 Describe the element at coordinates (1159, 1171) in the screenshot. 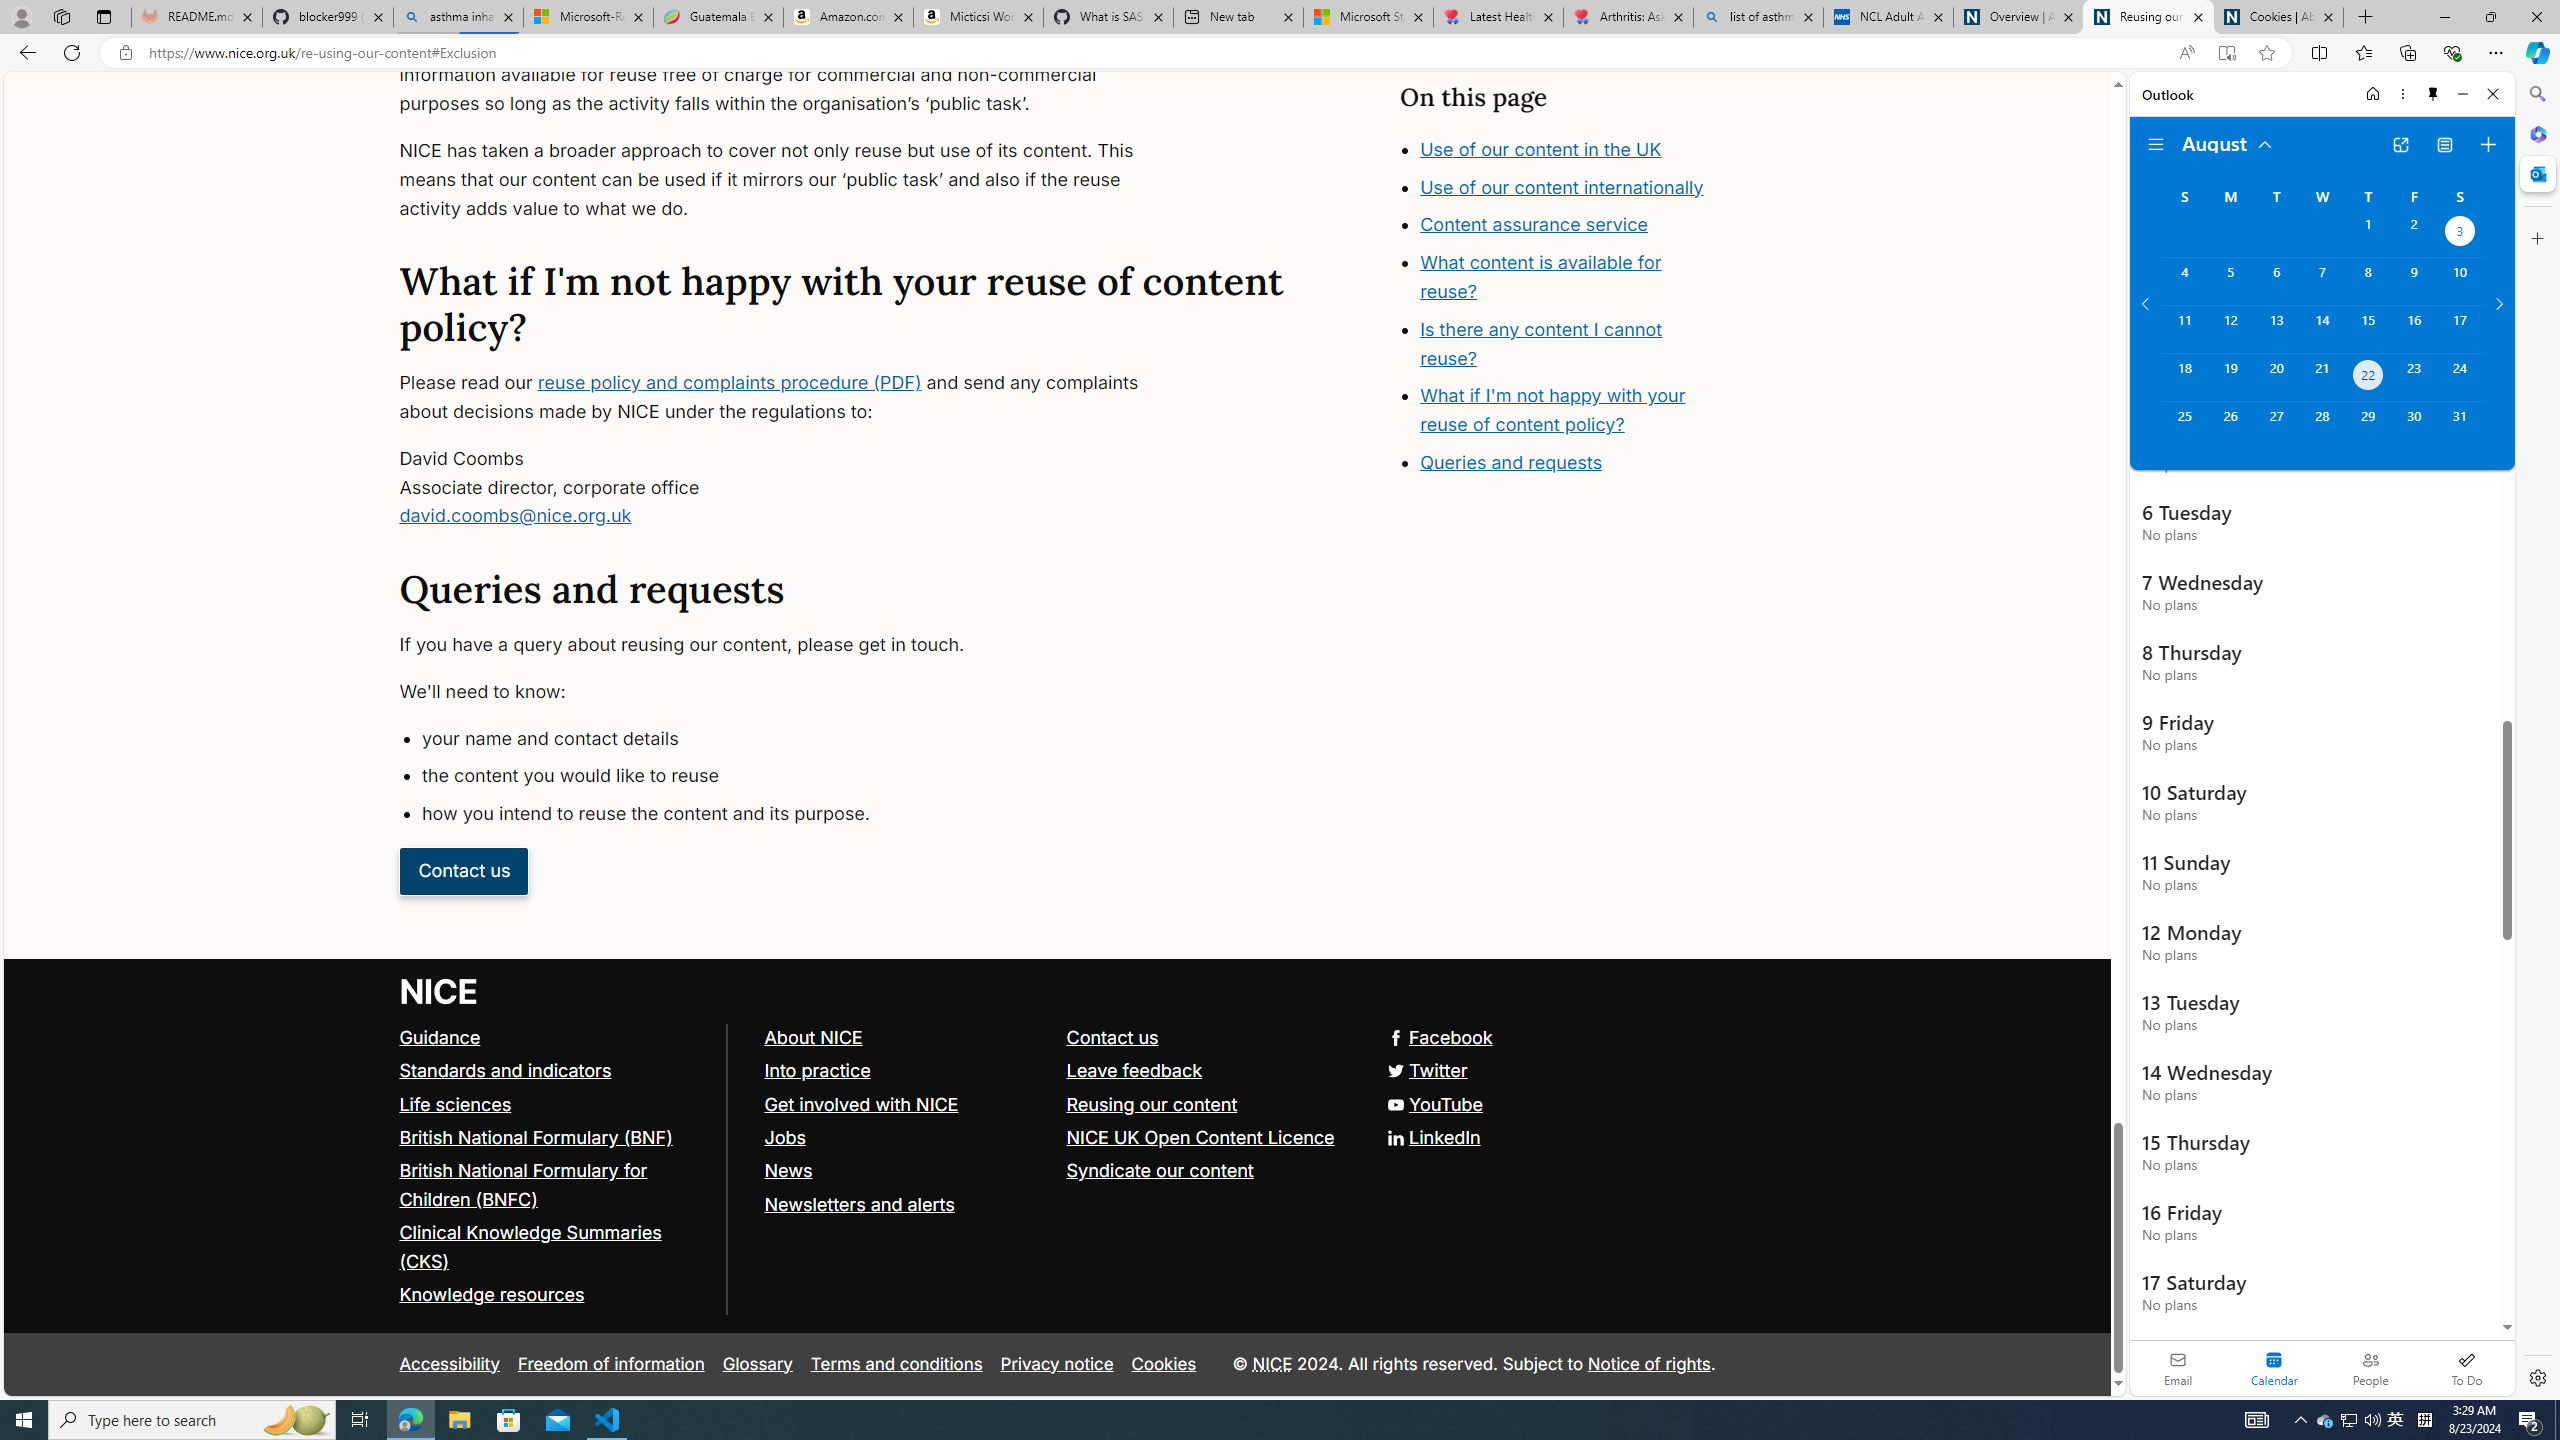

I see `Syndicate our content` at that location.